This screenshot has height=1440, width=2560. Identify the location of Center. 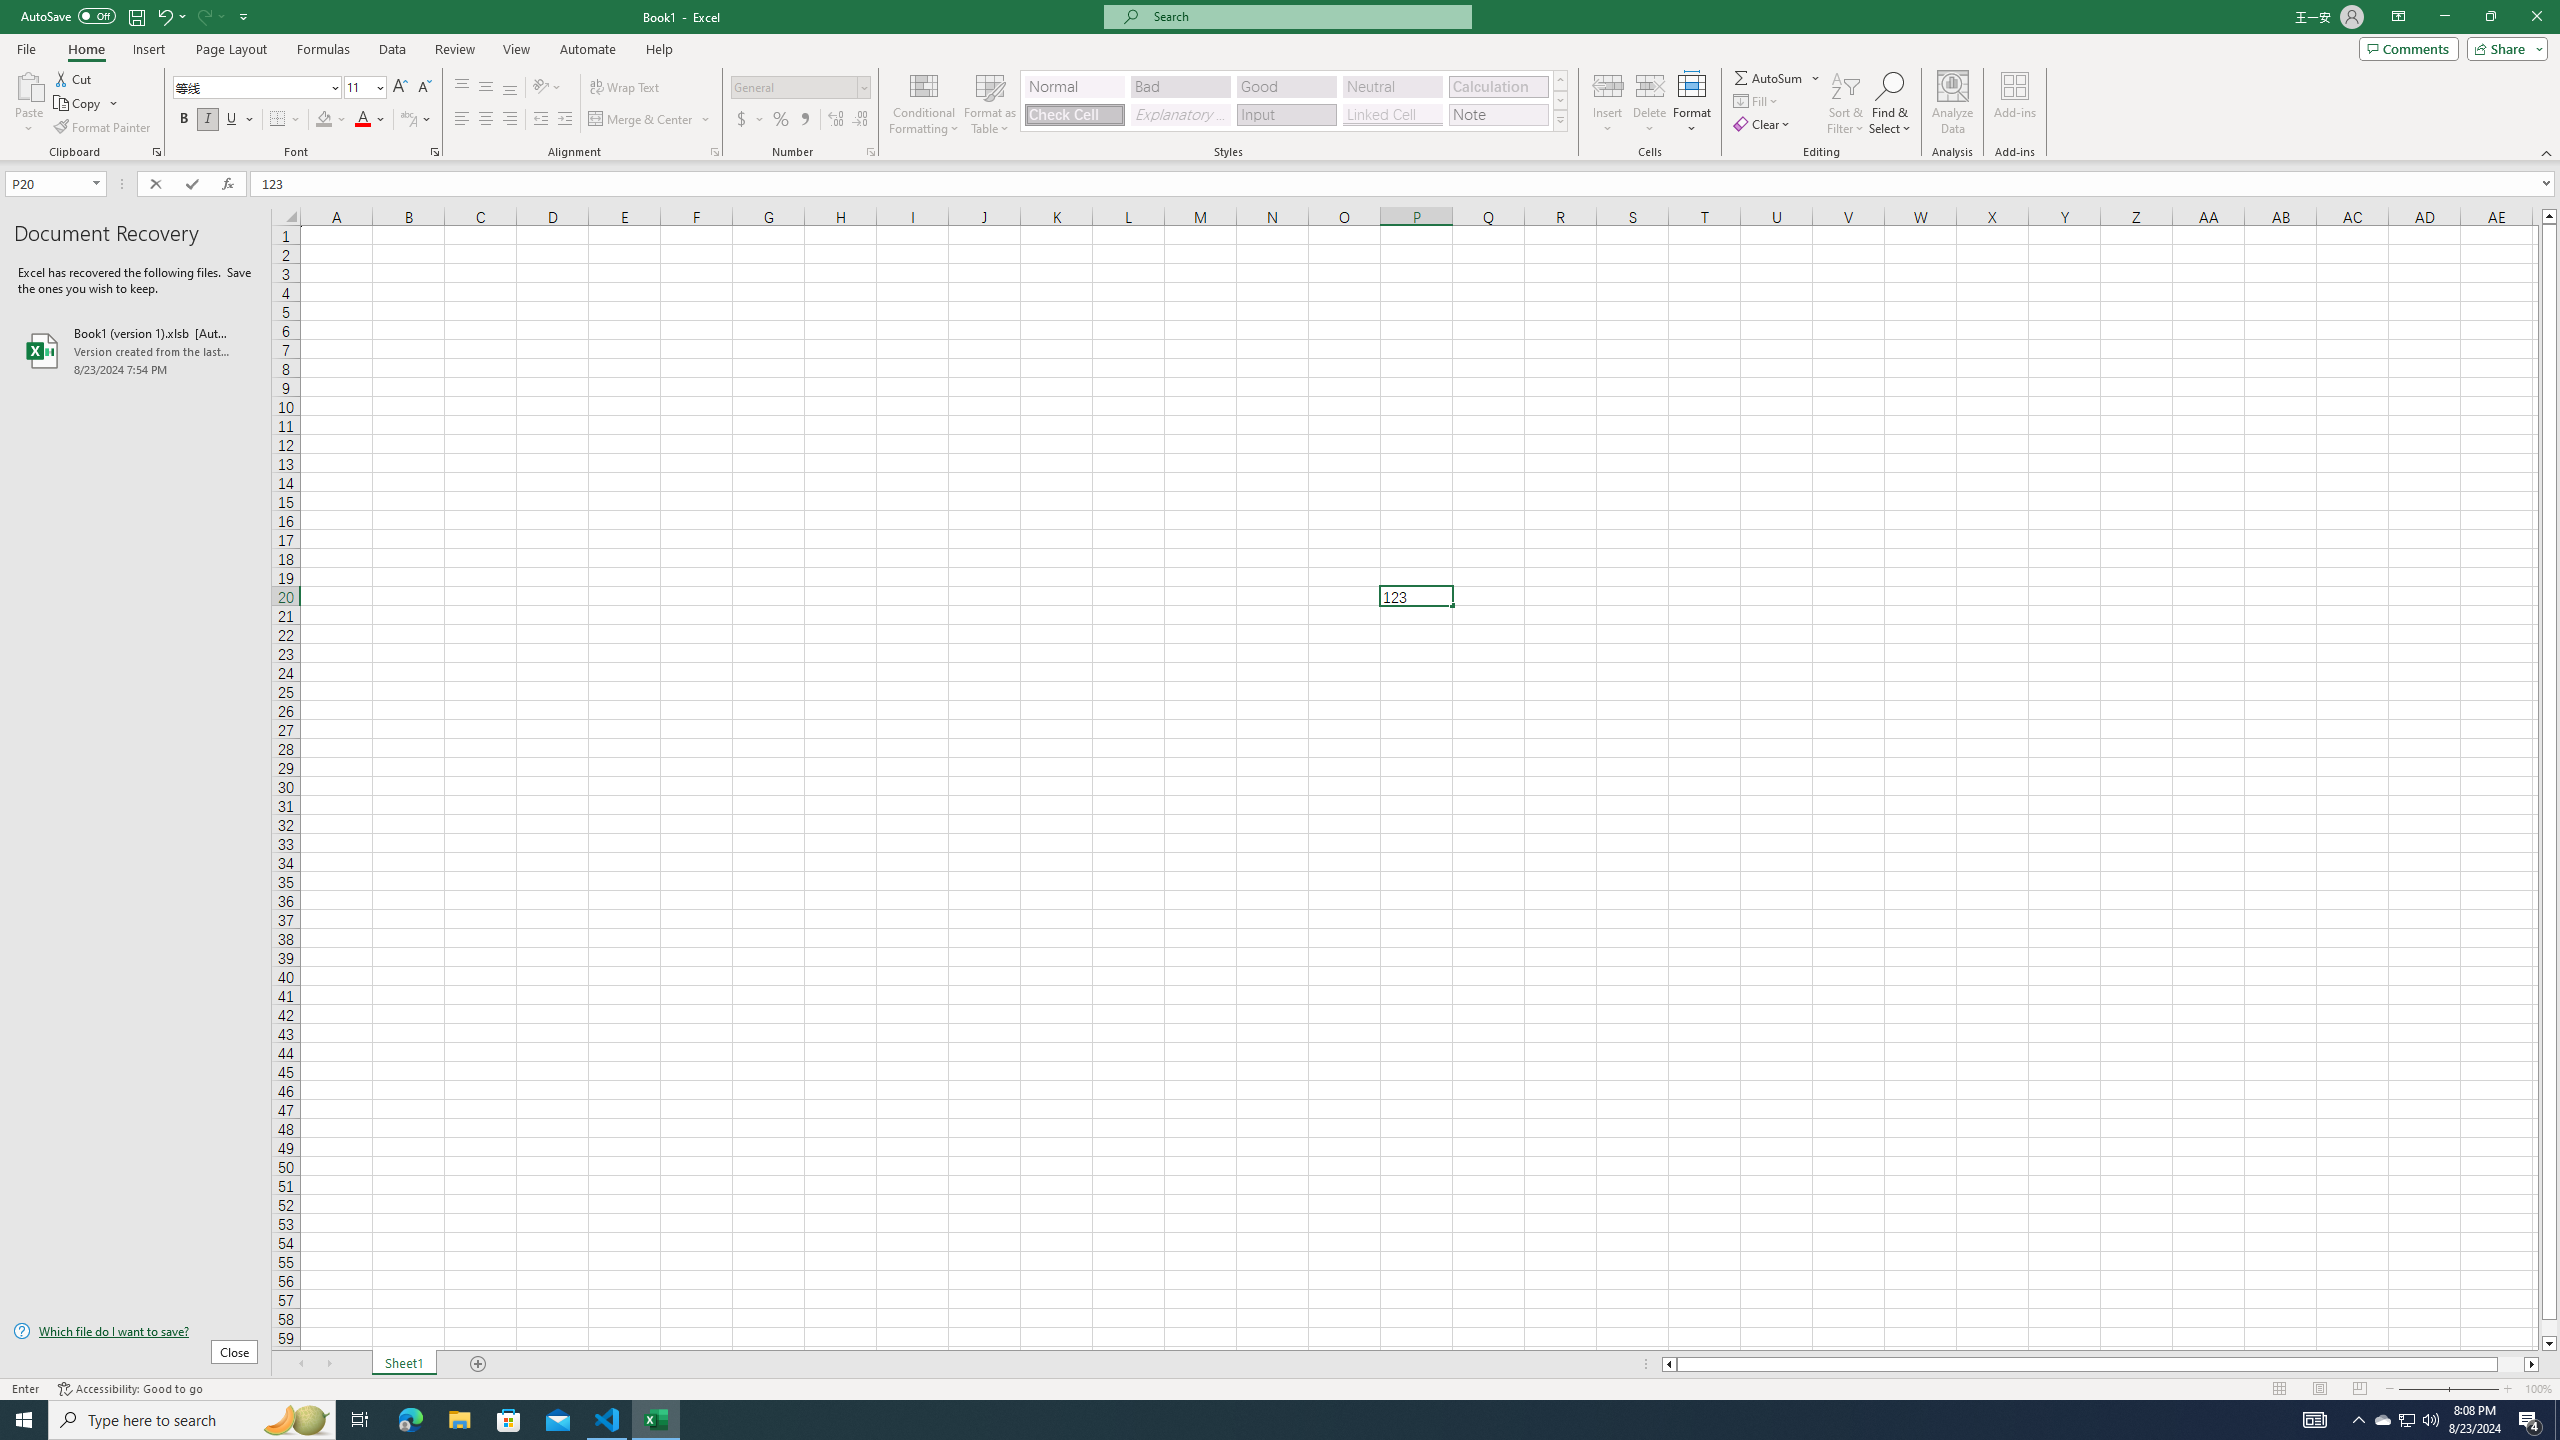
(486, 120).